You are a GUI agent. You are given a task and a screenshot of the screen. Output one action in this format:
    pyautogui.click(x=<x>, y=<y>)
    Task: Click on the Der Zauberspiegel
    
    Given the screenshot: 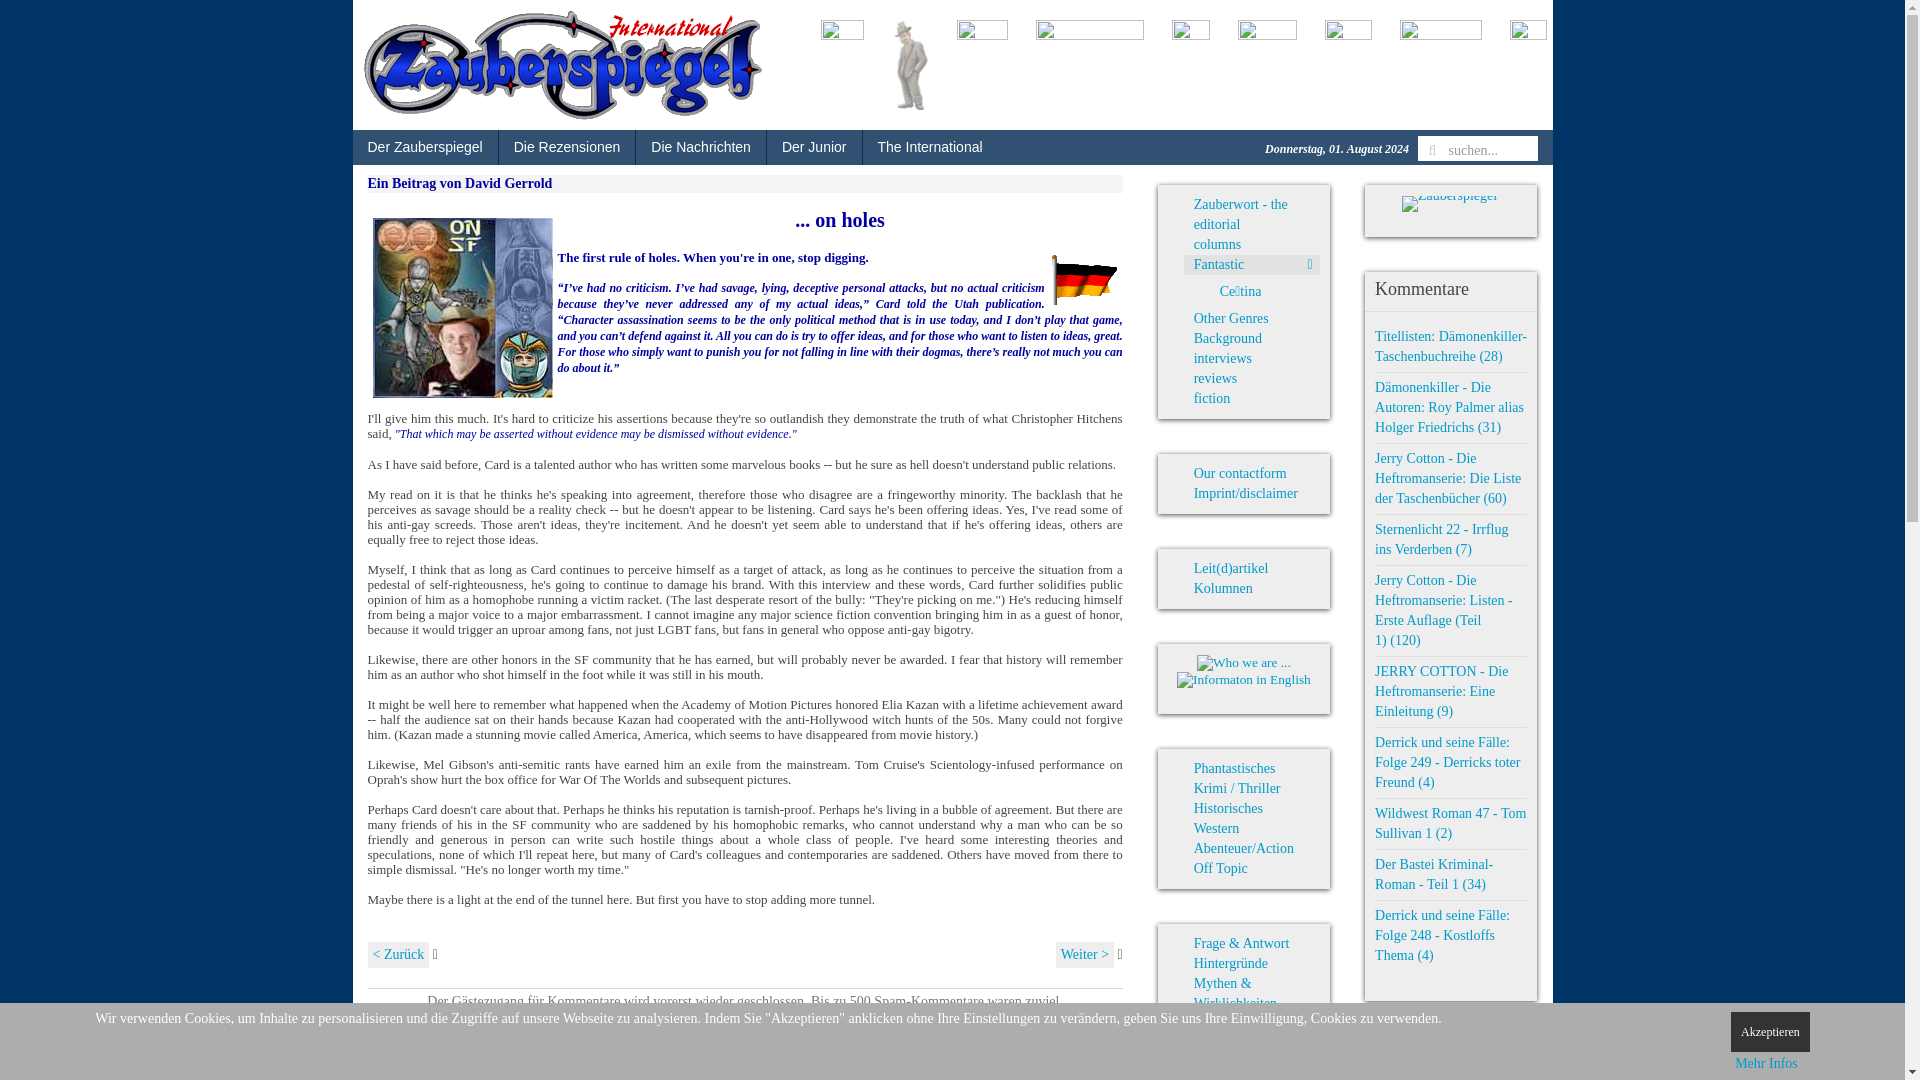 What is the action you would take?
    pyautogui.click(x=424, y=147)
    